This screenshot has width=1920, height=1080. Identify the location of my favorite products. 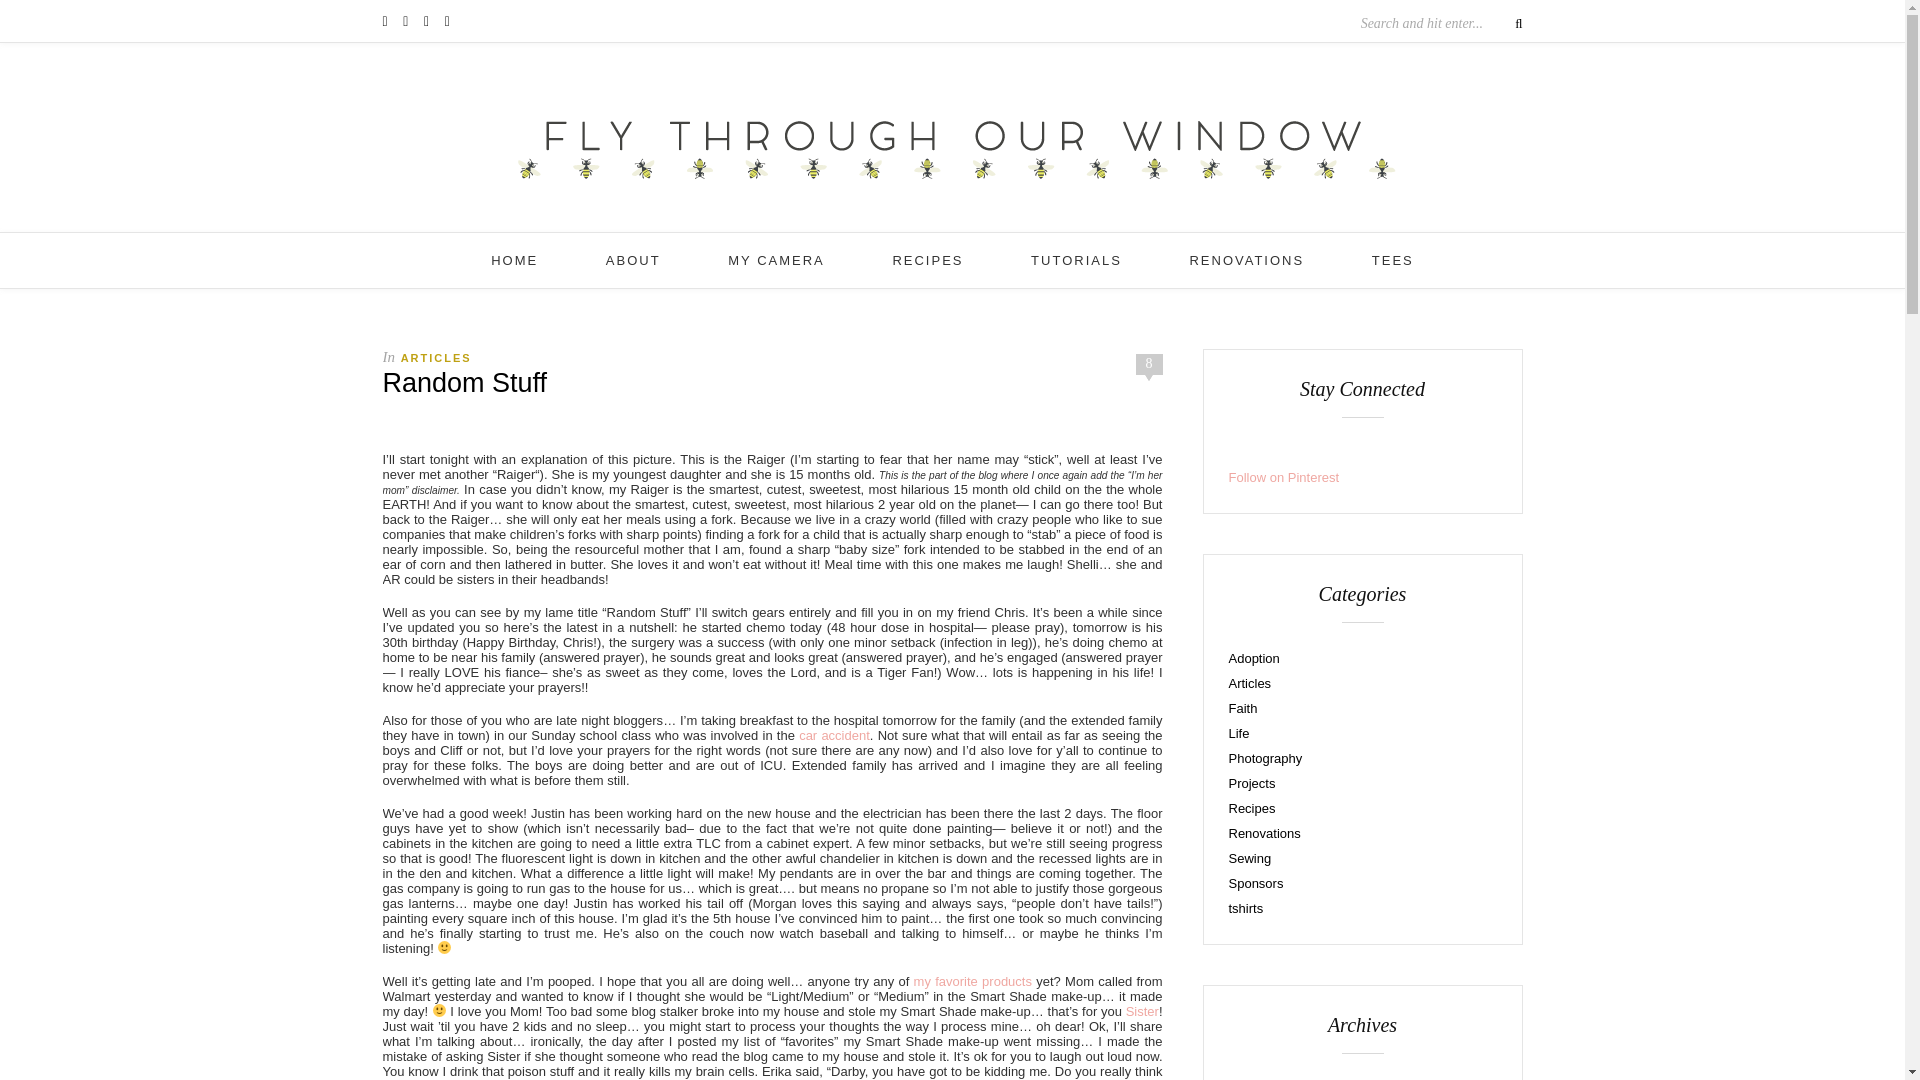
(972, 982).